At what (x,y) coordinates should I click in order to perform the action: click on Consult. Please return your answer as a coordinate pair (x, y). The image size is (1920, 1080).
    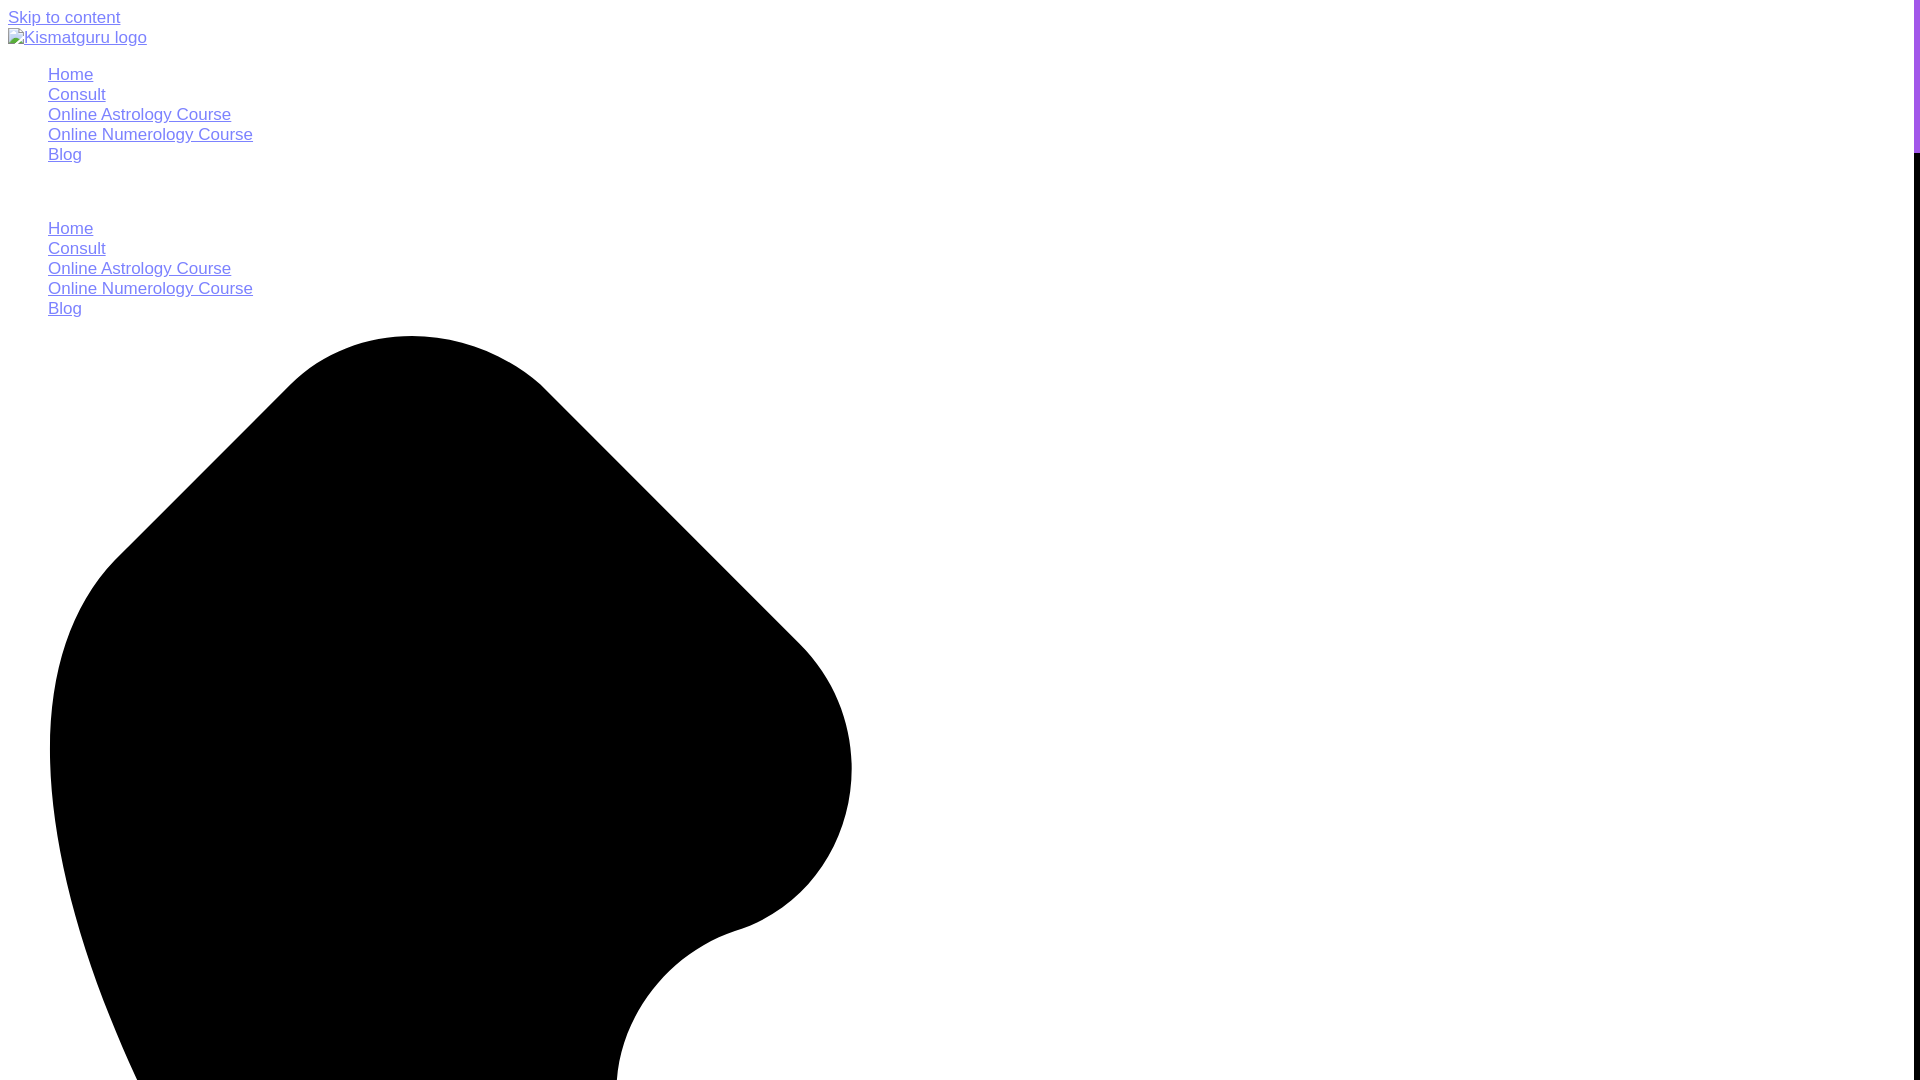
    Looking at the image, I should click on (76, 248).